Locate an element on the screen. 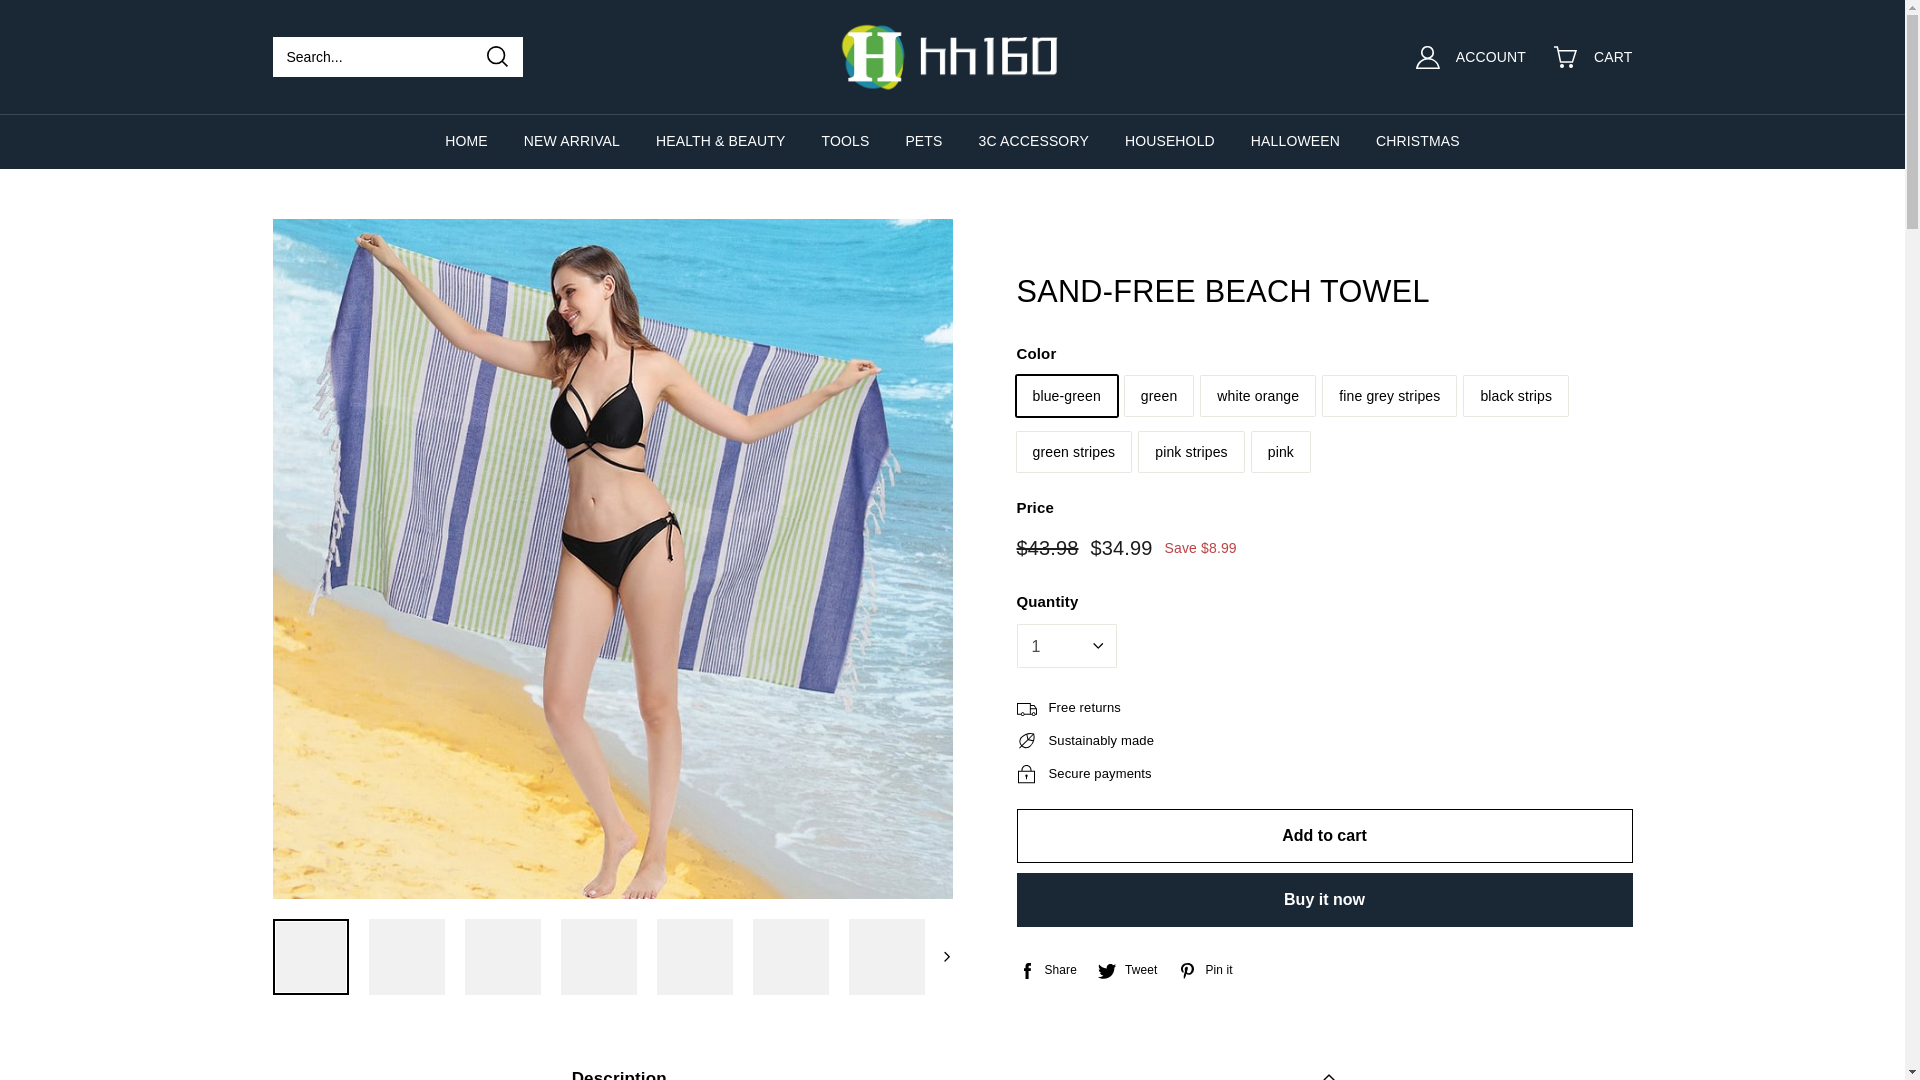 The image size is (1920, 1080). CHRISTMAS is located at coordinates (1418, 141).